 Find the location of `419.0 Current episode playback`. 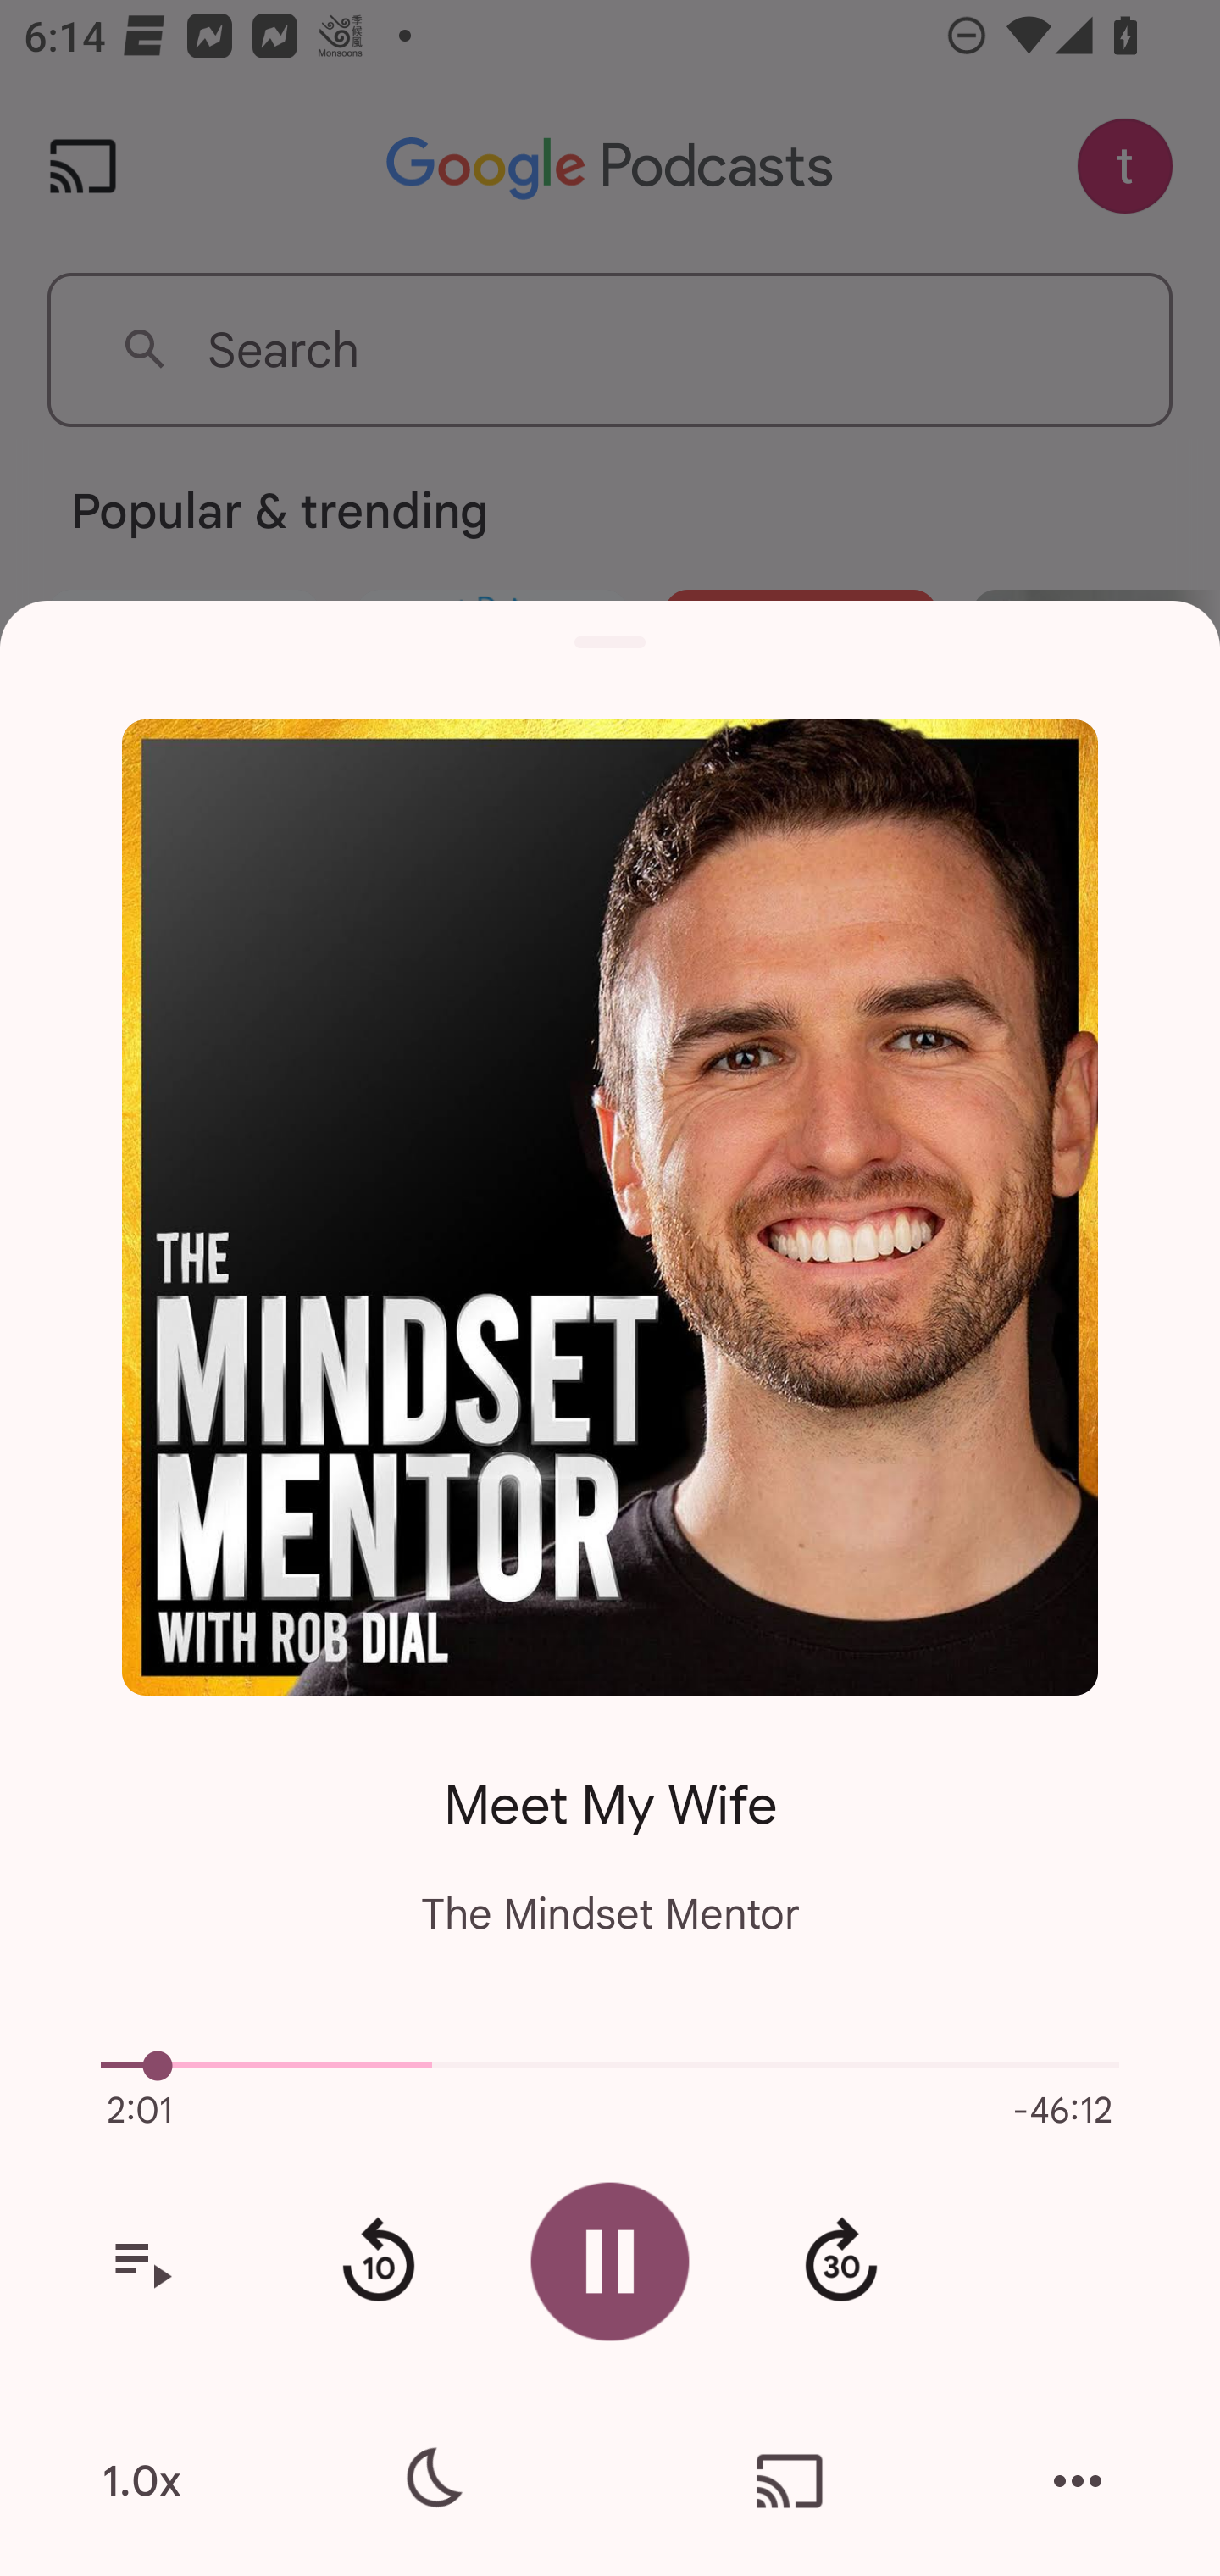

419.0 Current episode playback is located at coordinates (610, 2066).